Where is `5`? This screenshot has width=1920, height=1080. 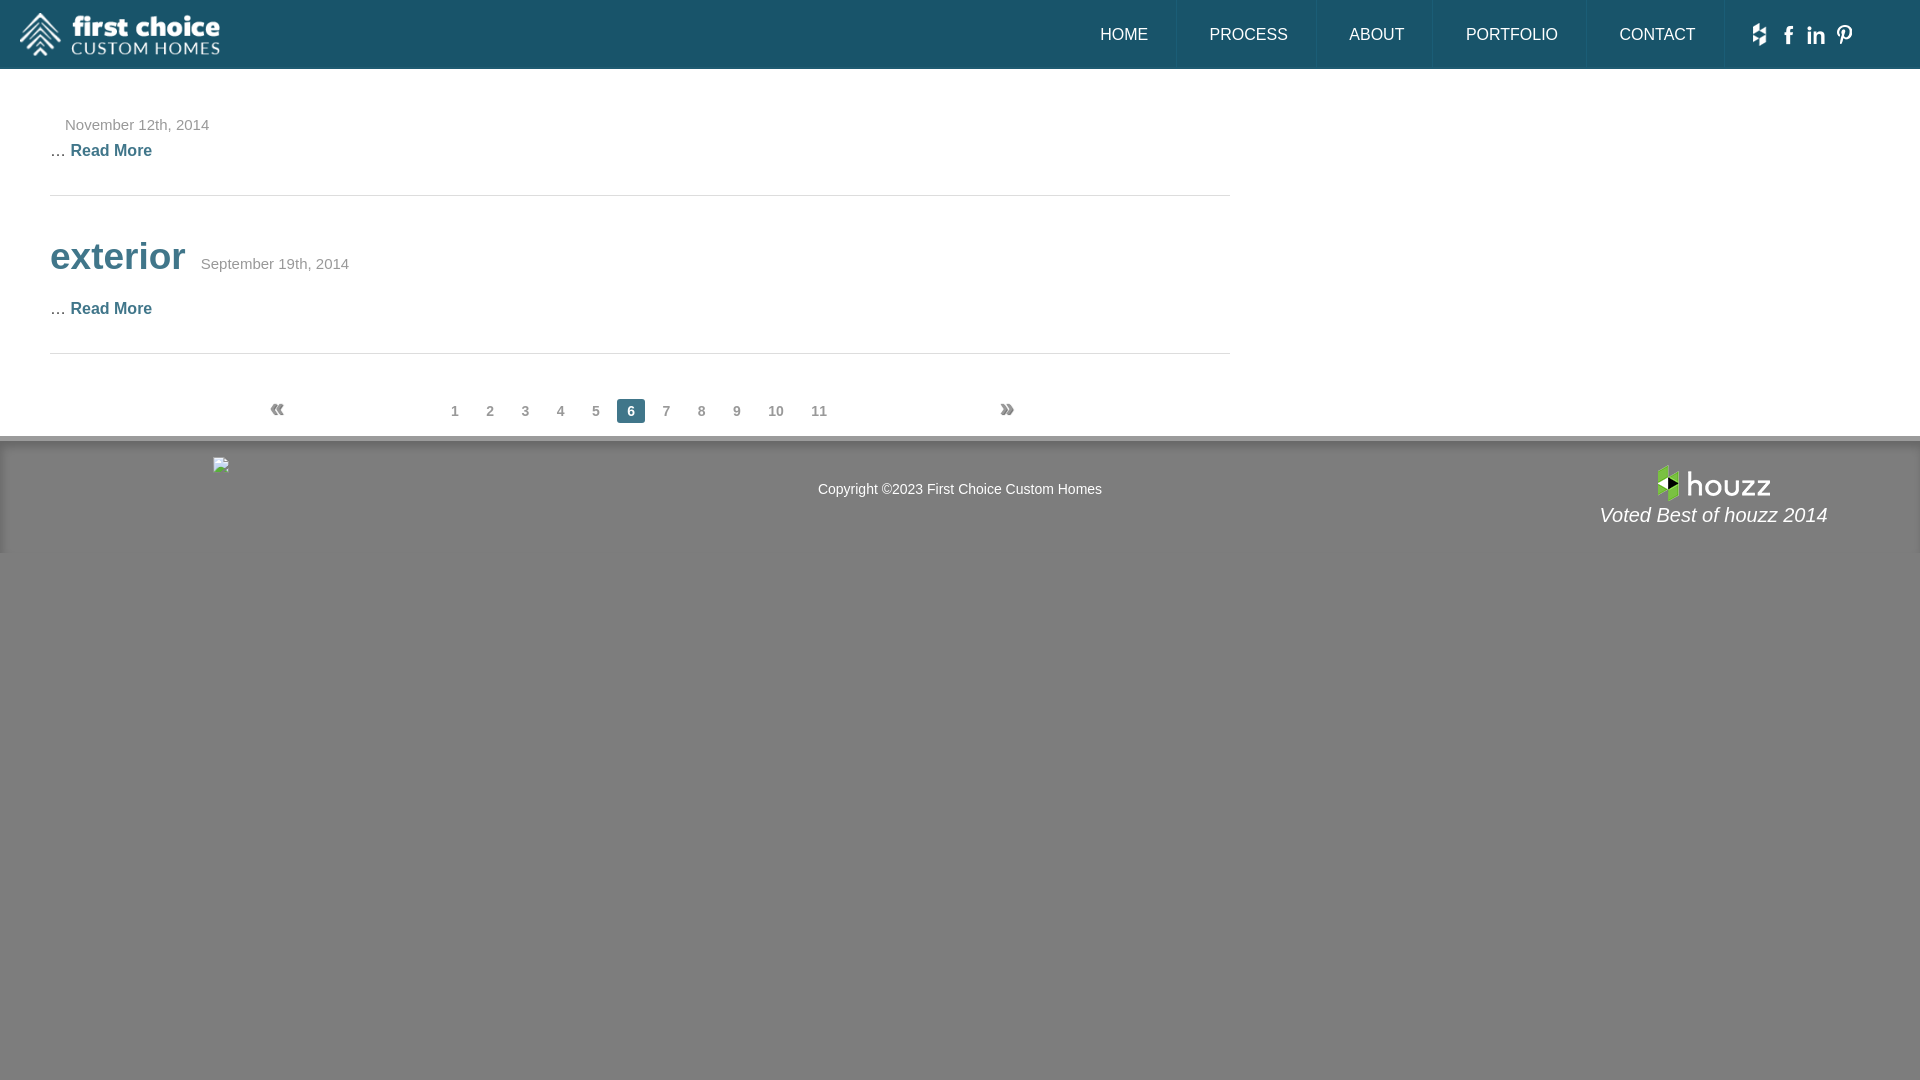
5 is located at coordinates (596, 411).